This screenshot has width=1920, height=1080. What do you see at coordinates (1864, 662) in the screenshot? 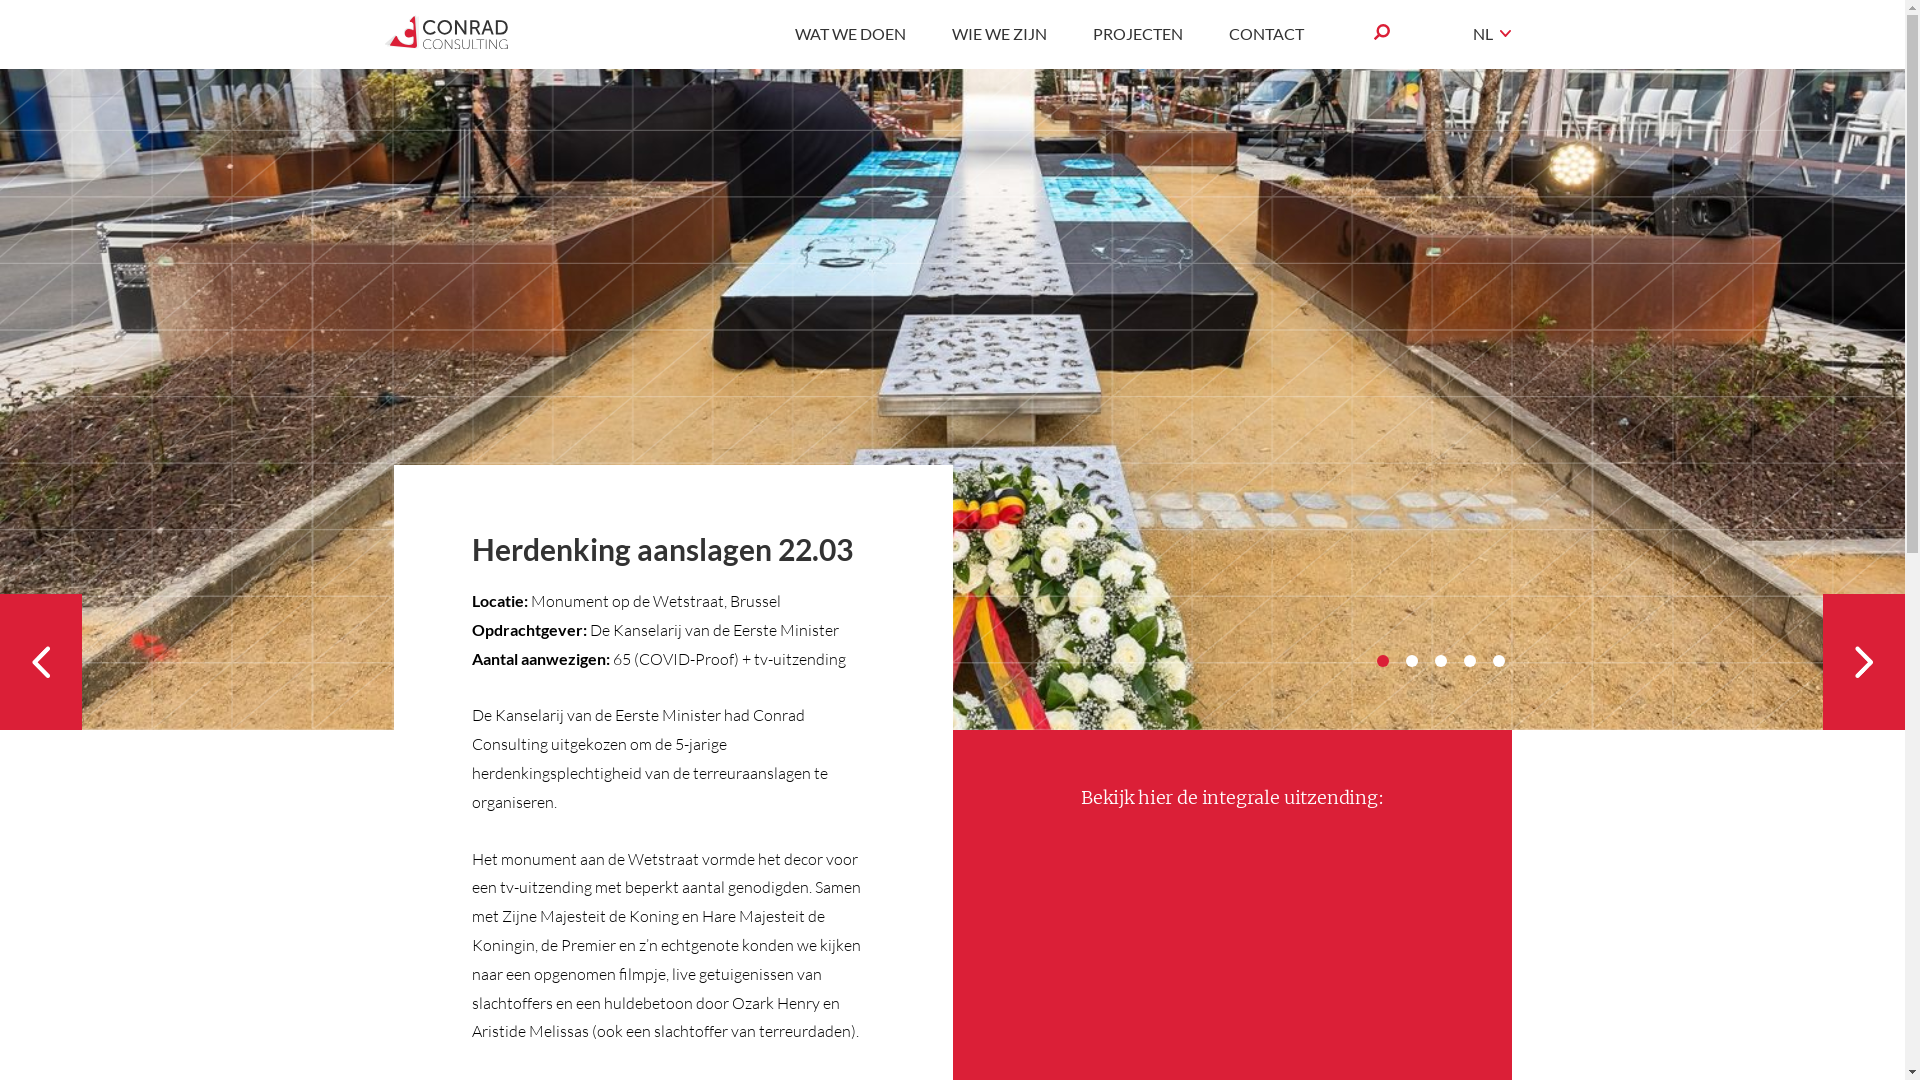
I see `Next` at bounding box center [1864, 662].